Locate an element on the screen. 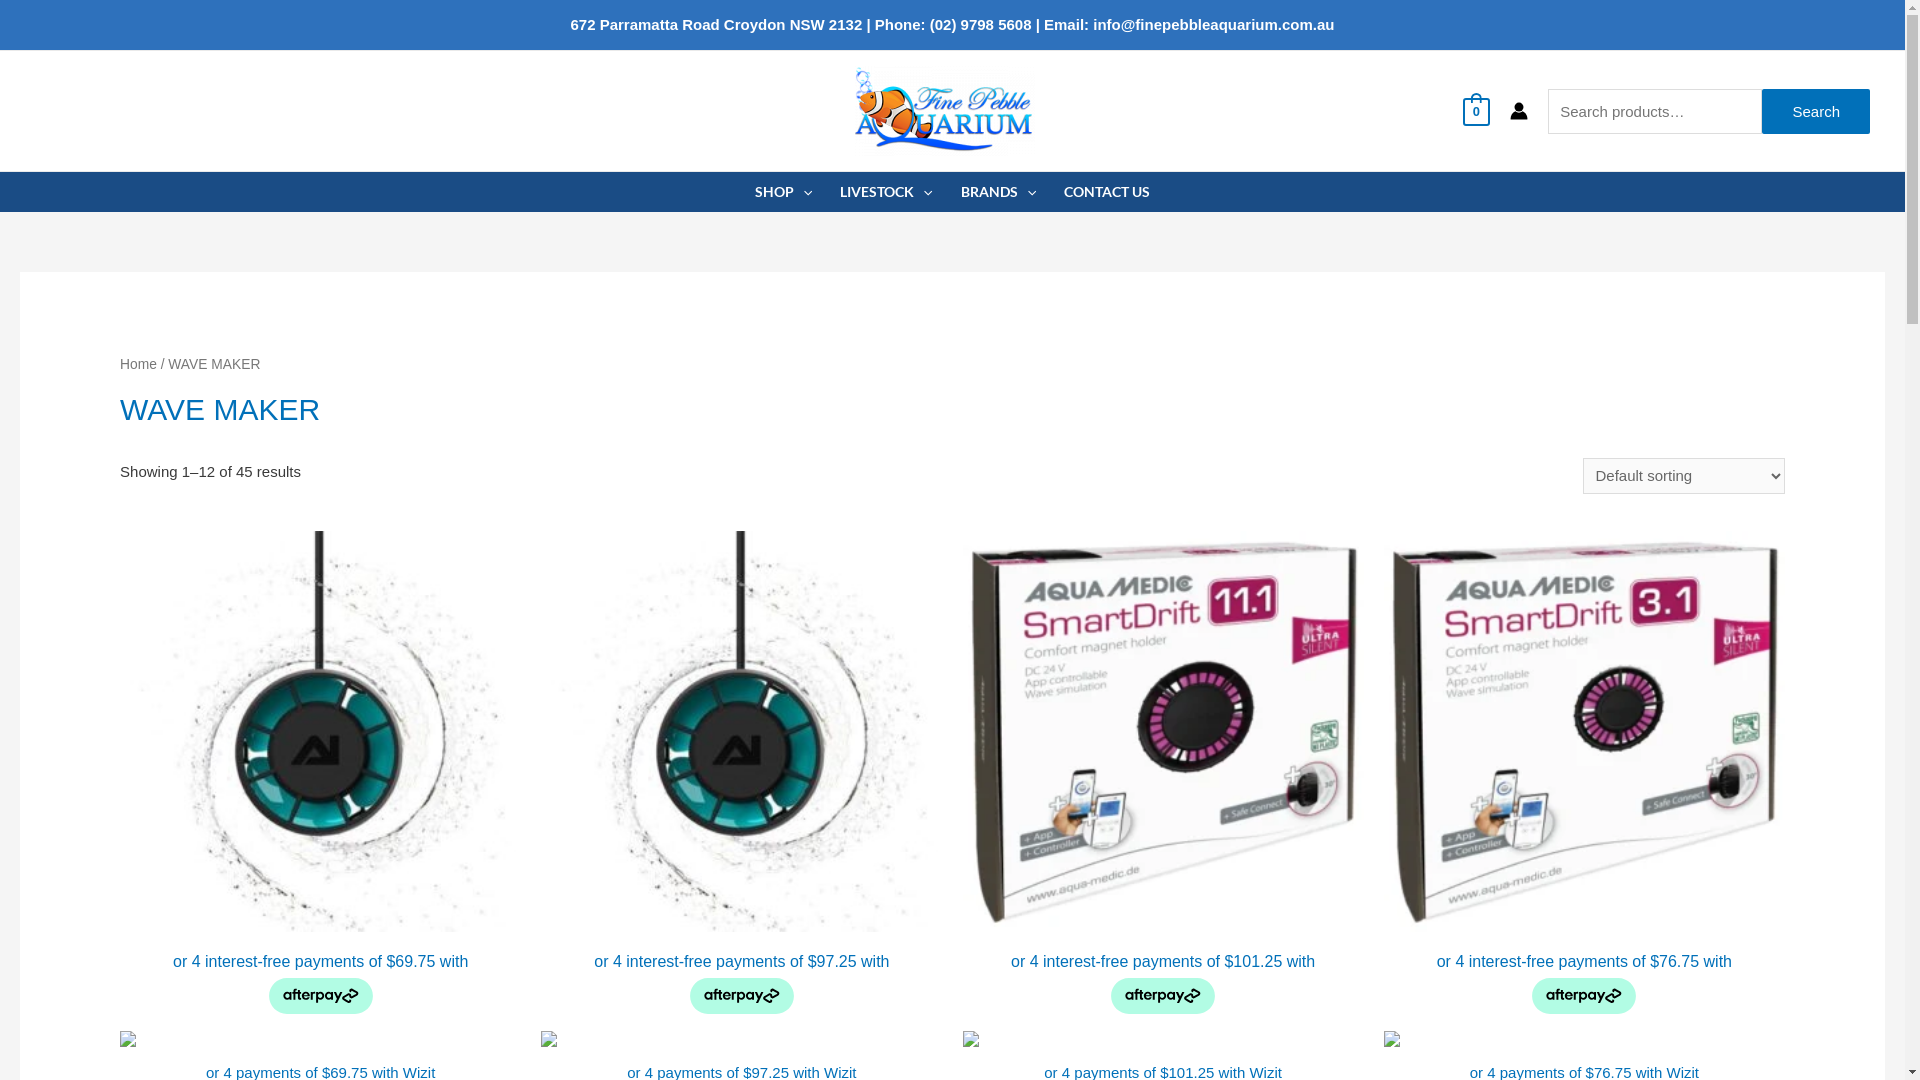  BRANDS is located at coordinates (998, 192).